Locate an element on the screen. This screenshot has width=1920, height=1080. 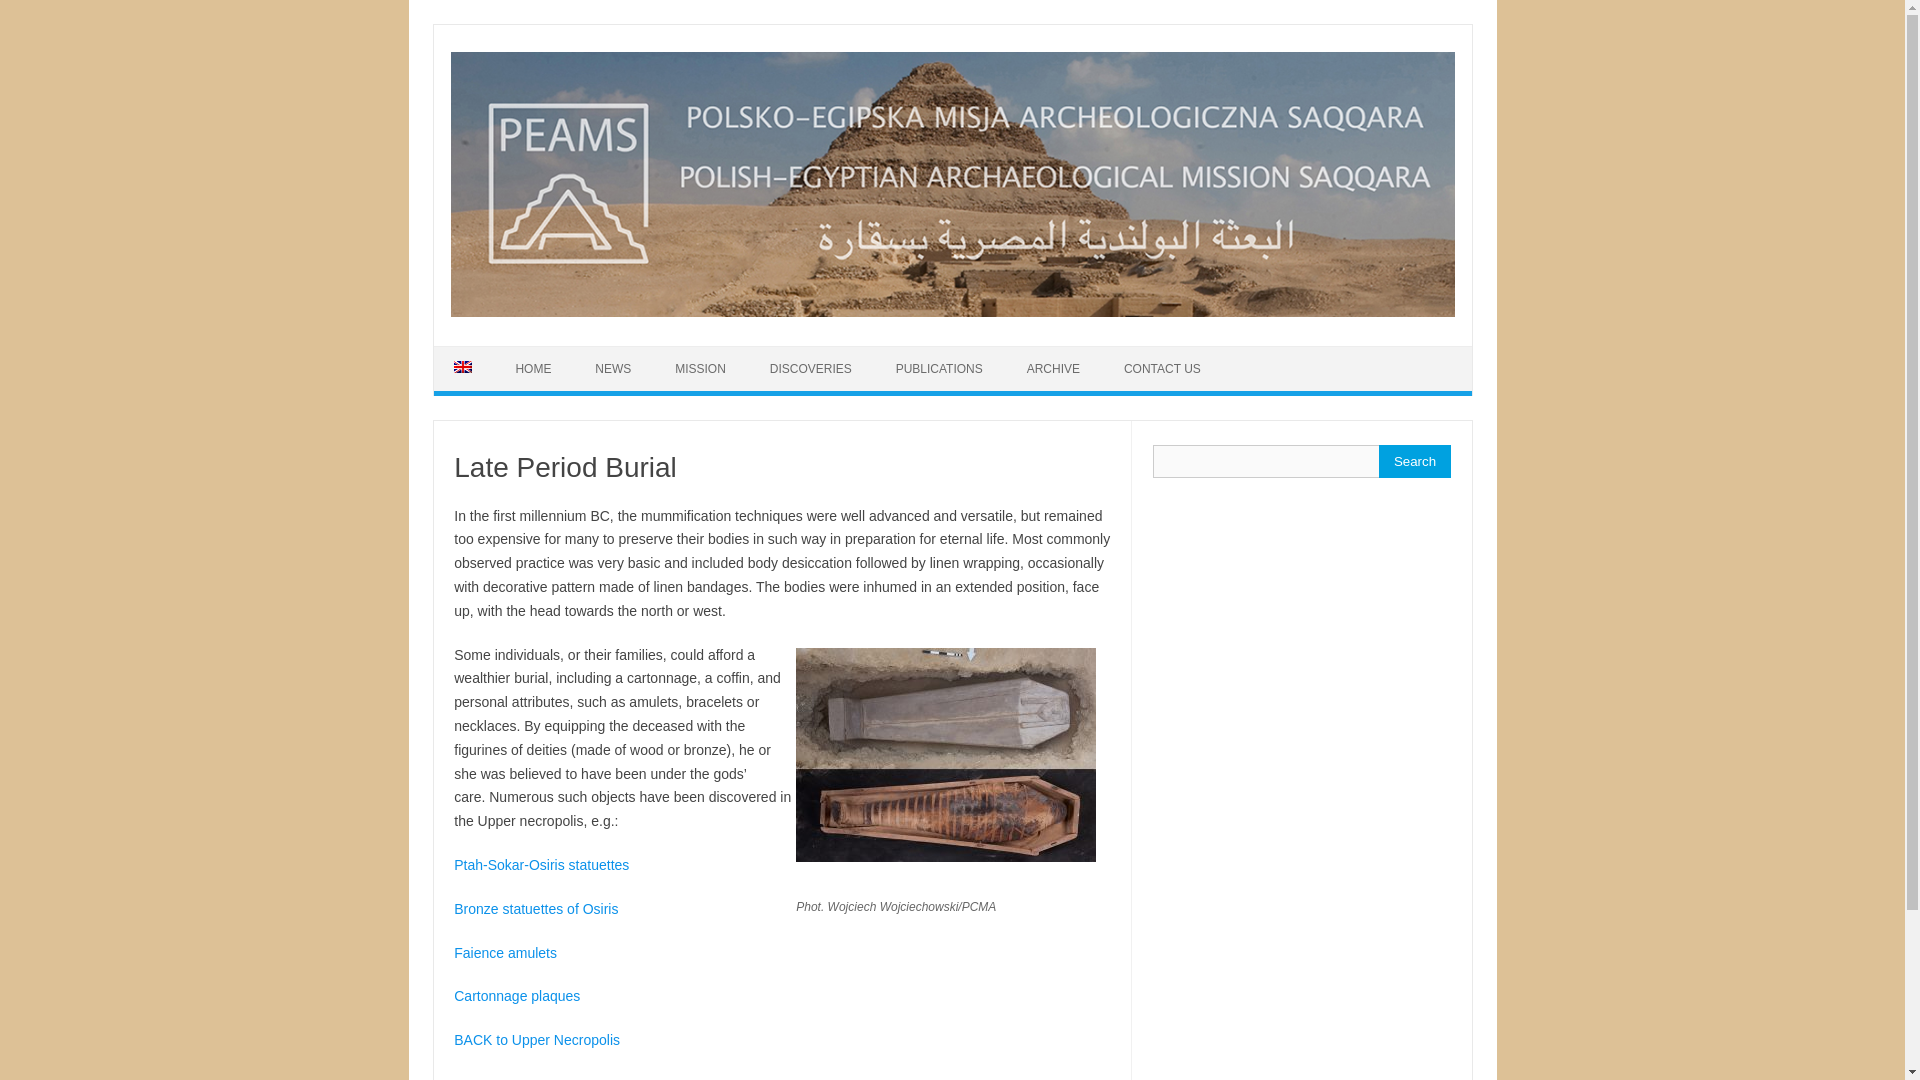
CONTACT US is located at coordinates (1162, 368).